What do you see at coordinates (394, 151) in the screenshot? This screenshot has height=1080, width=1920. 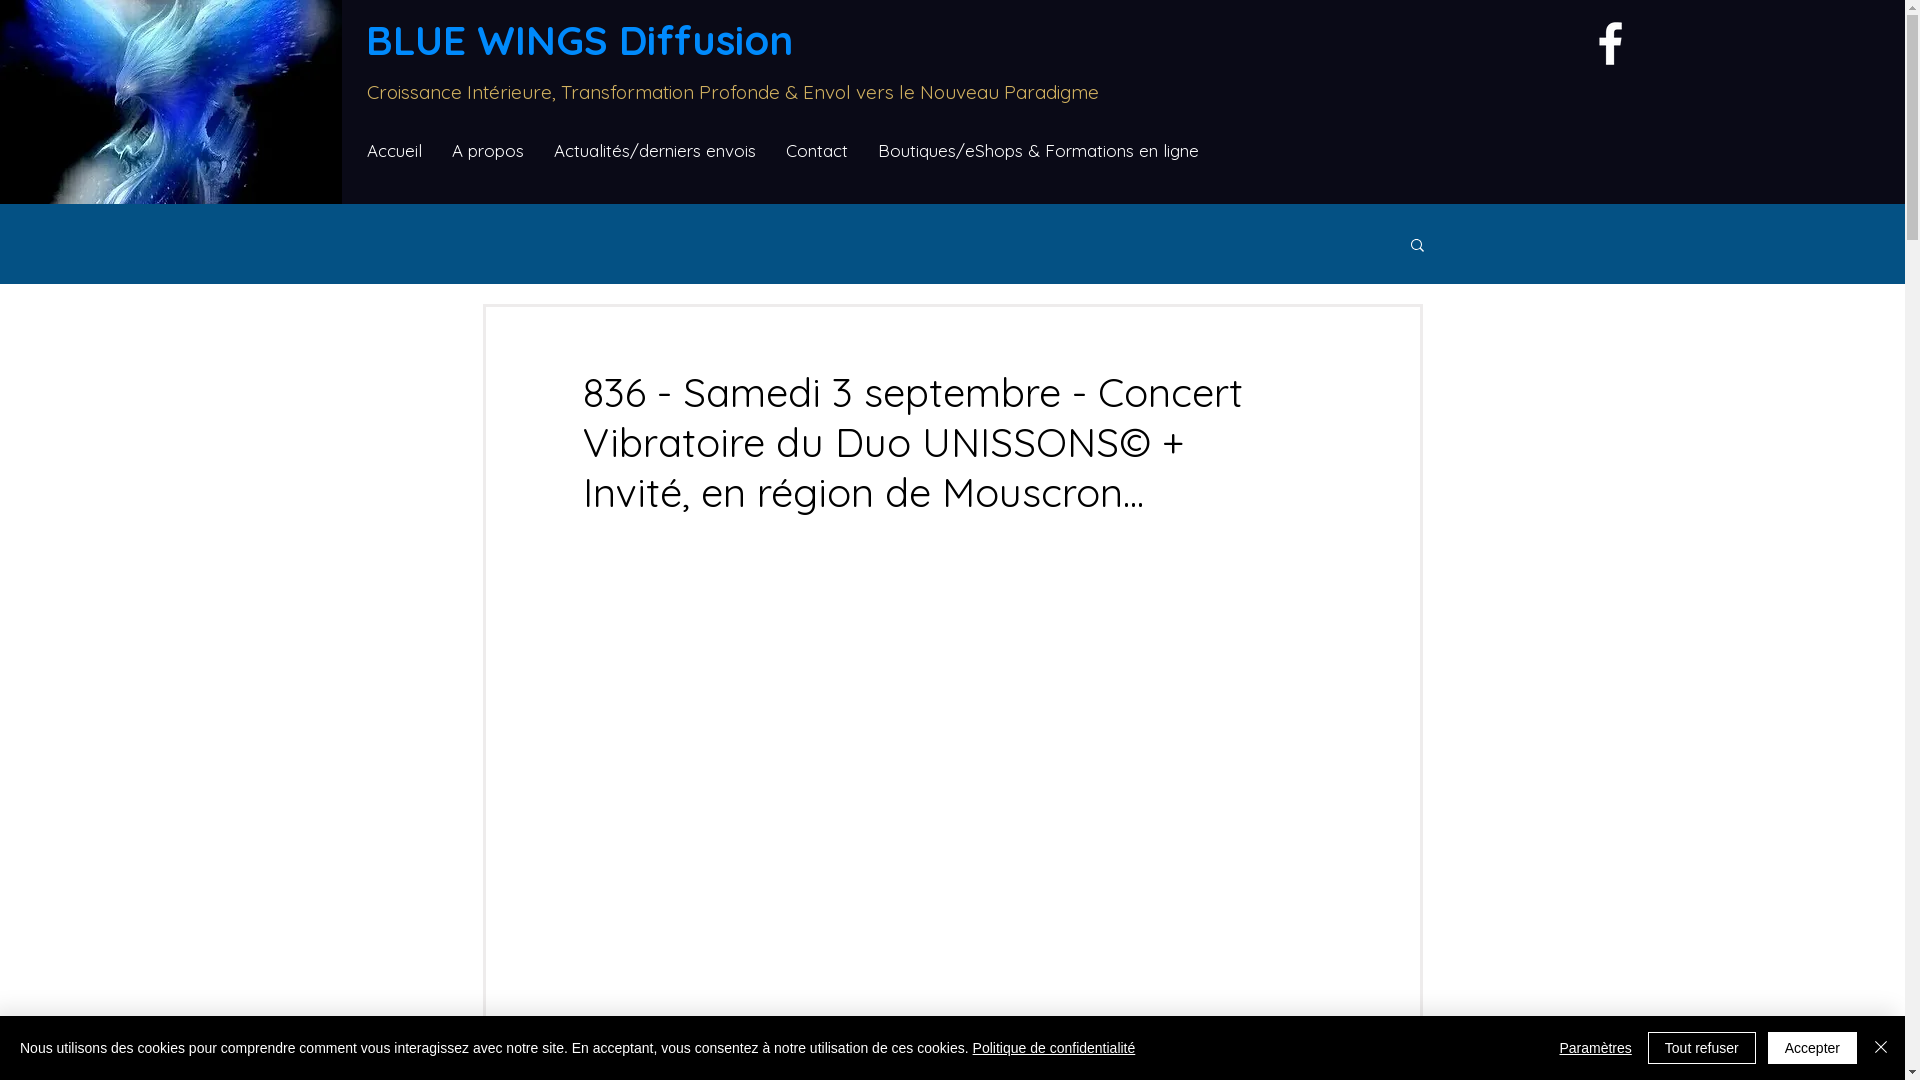 I see `Accueil` at bounding box center [394, 151].